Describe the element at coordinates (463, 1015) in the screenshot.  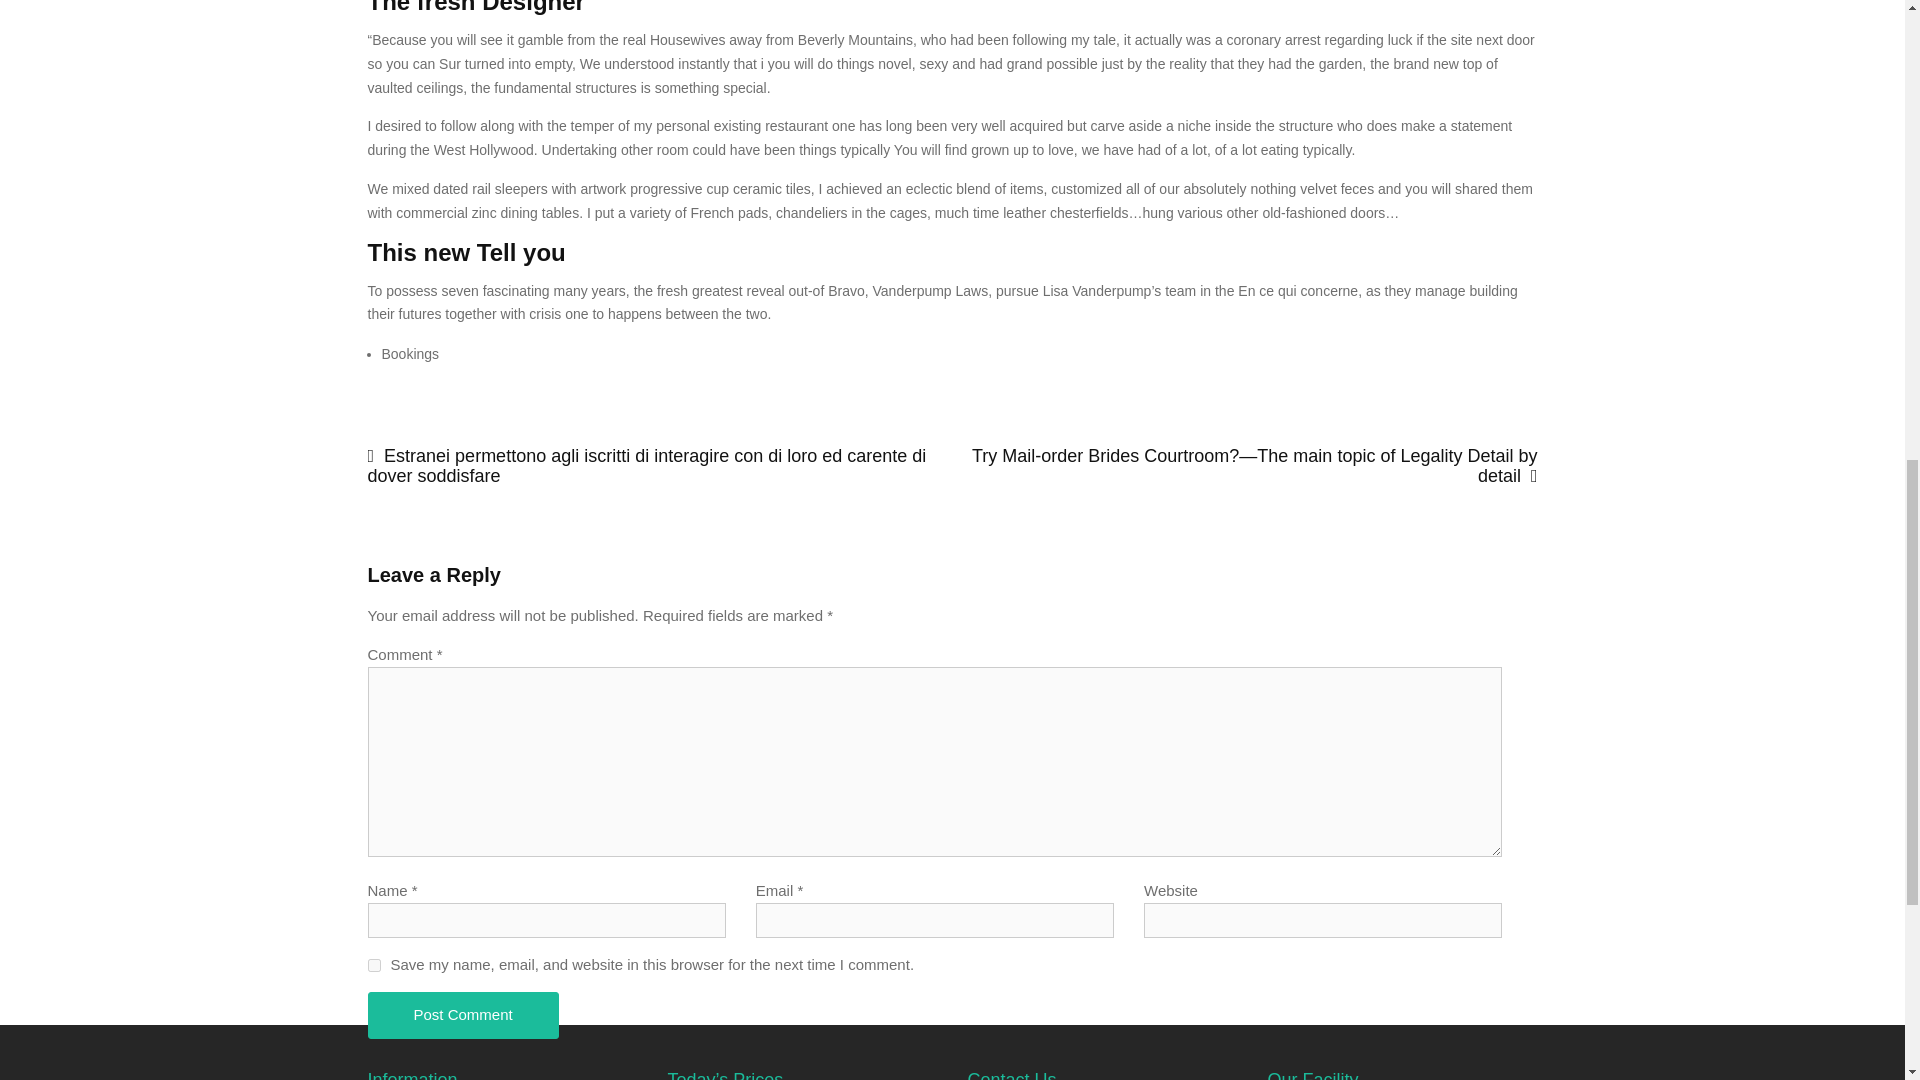
I see `Post Comment` at that location.